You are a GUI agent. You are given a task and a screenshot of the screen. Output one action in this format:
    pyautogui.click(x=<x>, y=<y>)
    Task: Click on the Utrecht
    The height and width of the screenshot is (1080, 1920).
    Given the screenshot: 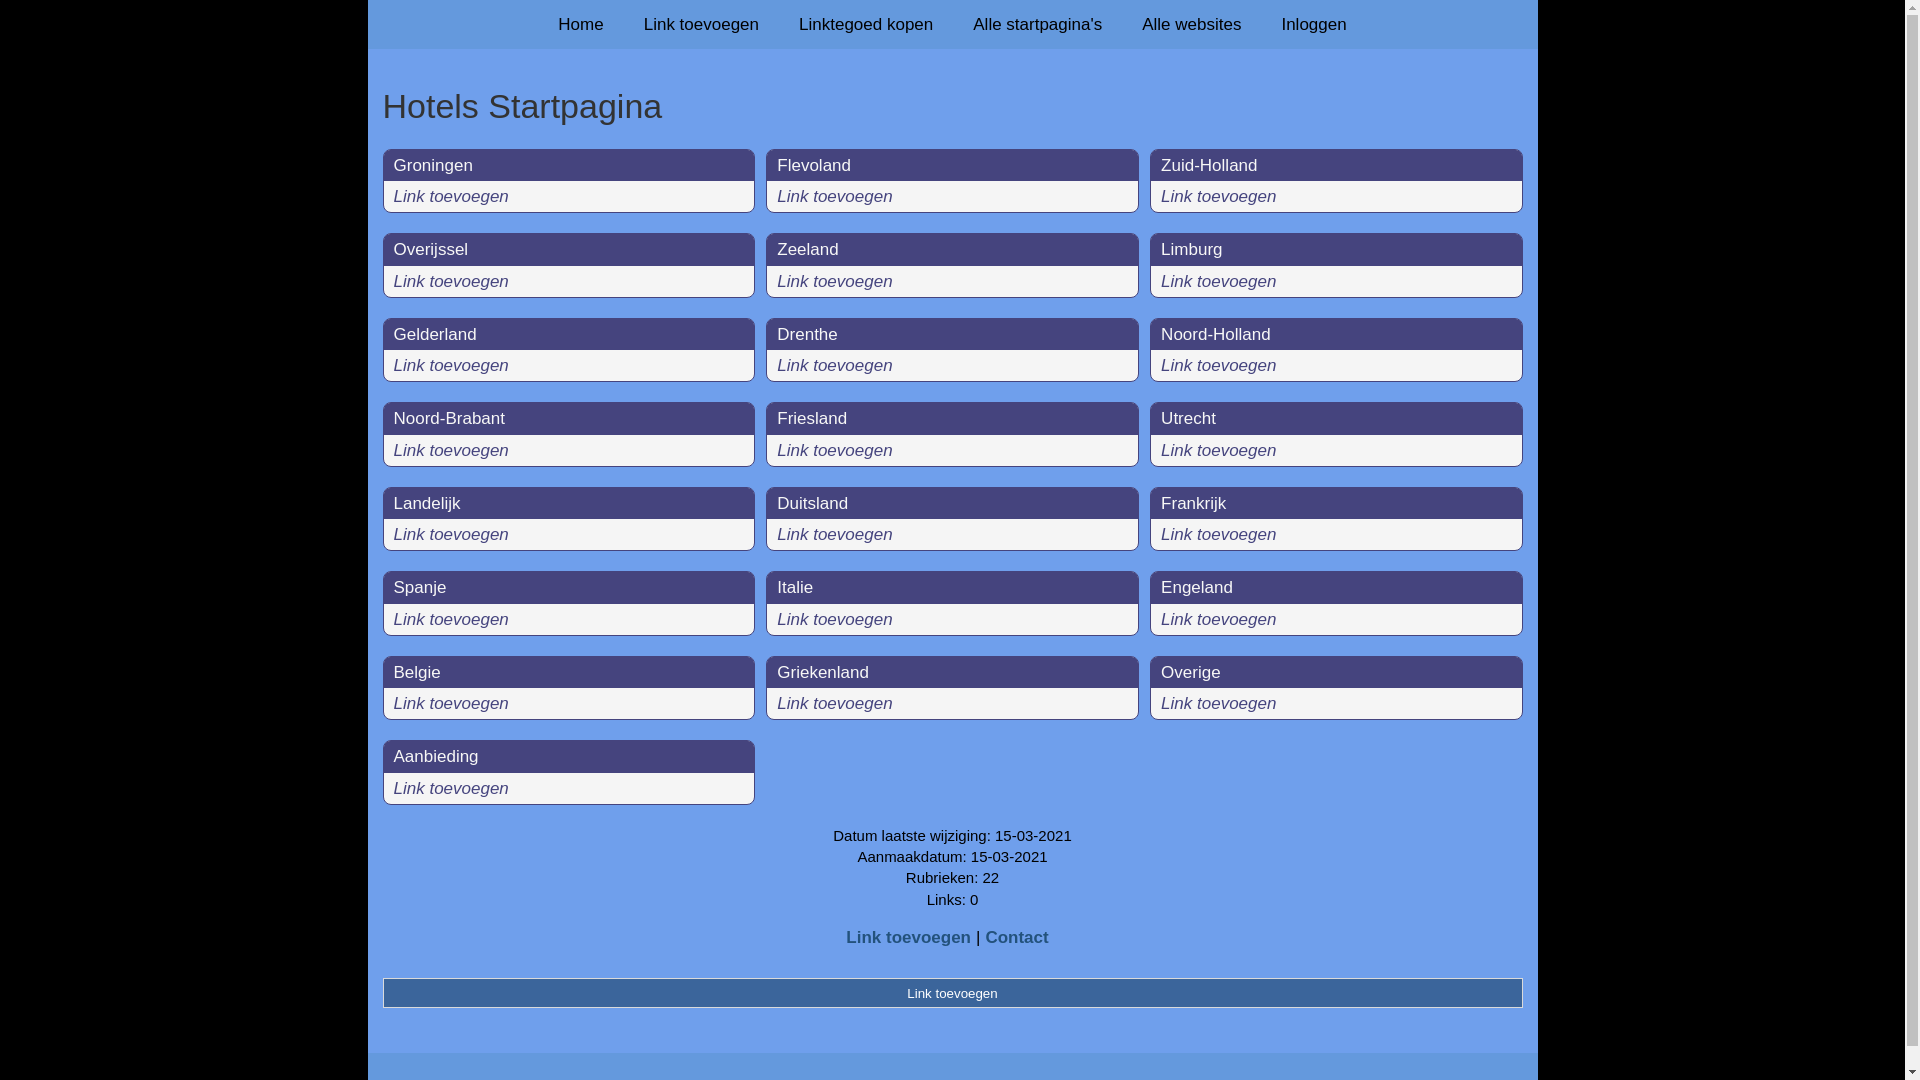 What is the action you would take?
    pyautogui.click(x=1188, y=418)
    